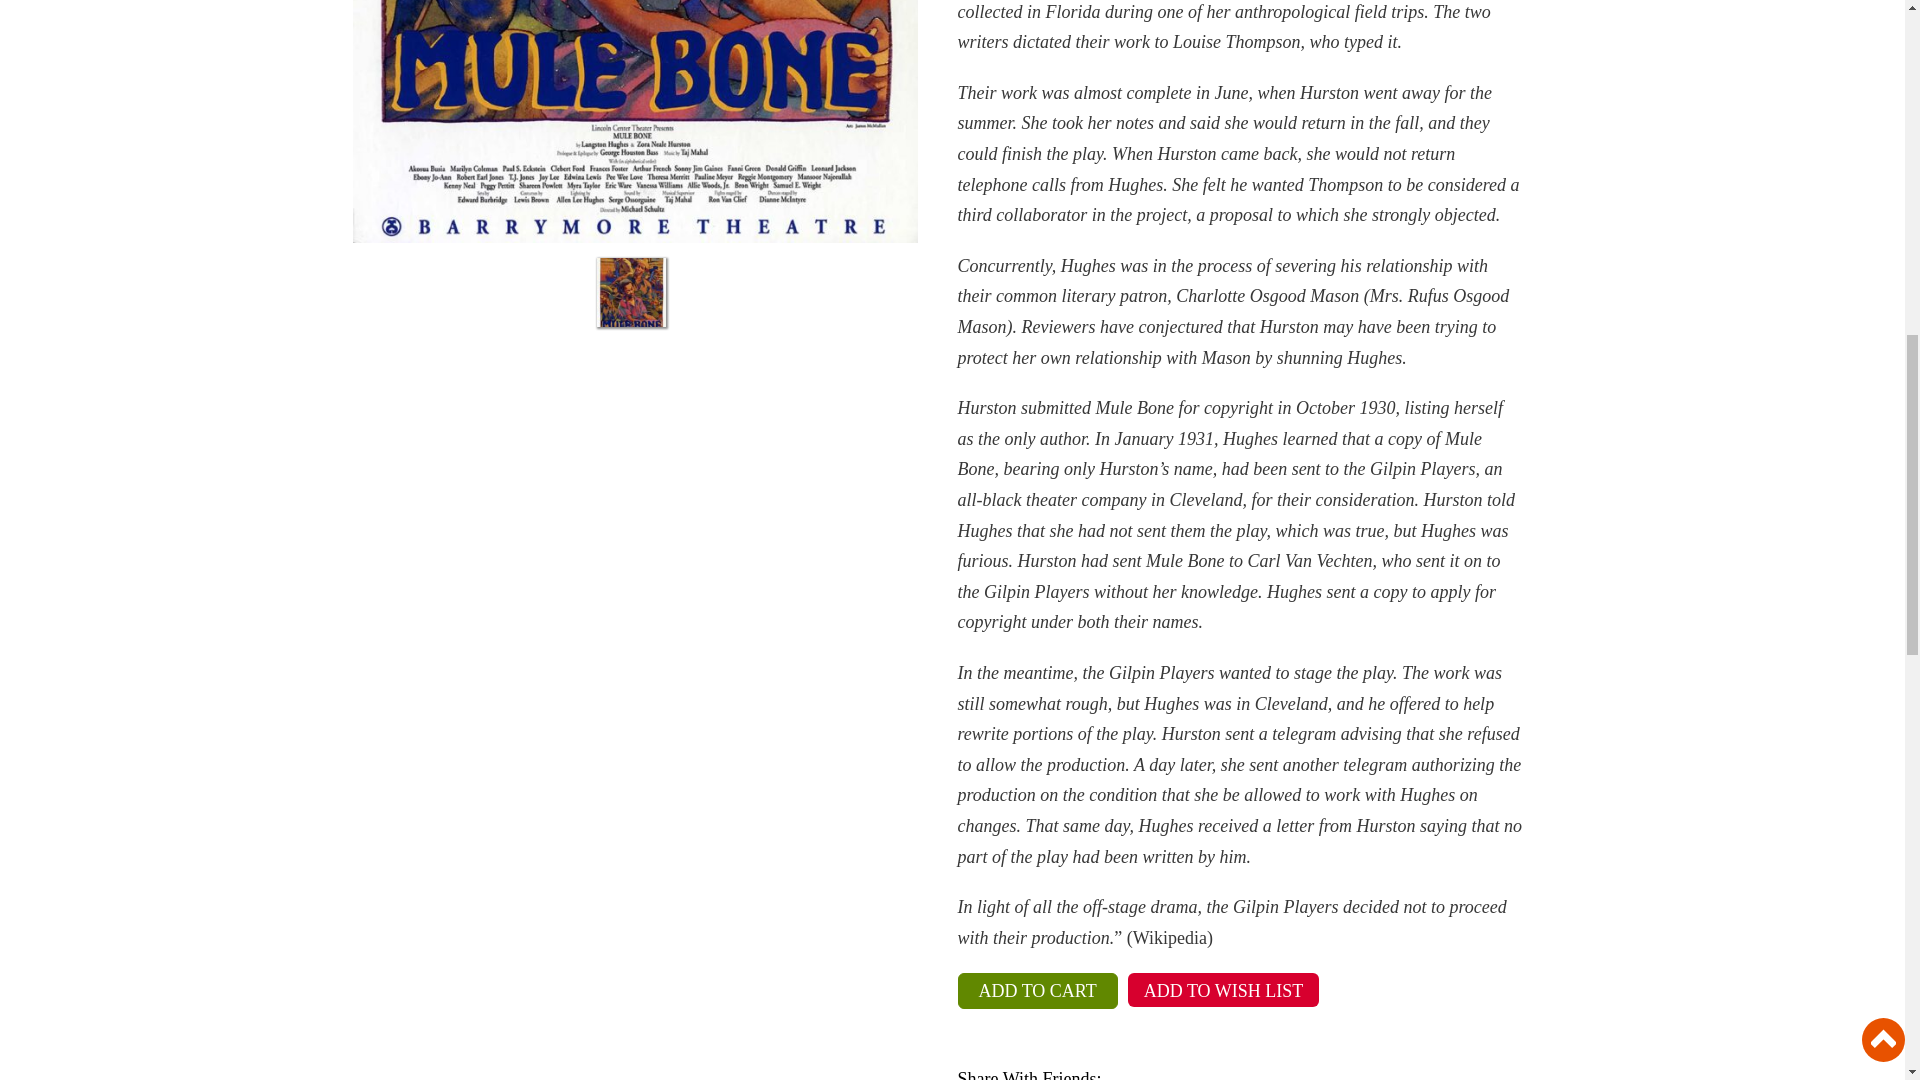 The image size is (1920, 1080). I want to click on PayPal, so click(1240, 1036).